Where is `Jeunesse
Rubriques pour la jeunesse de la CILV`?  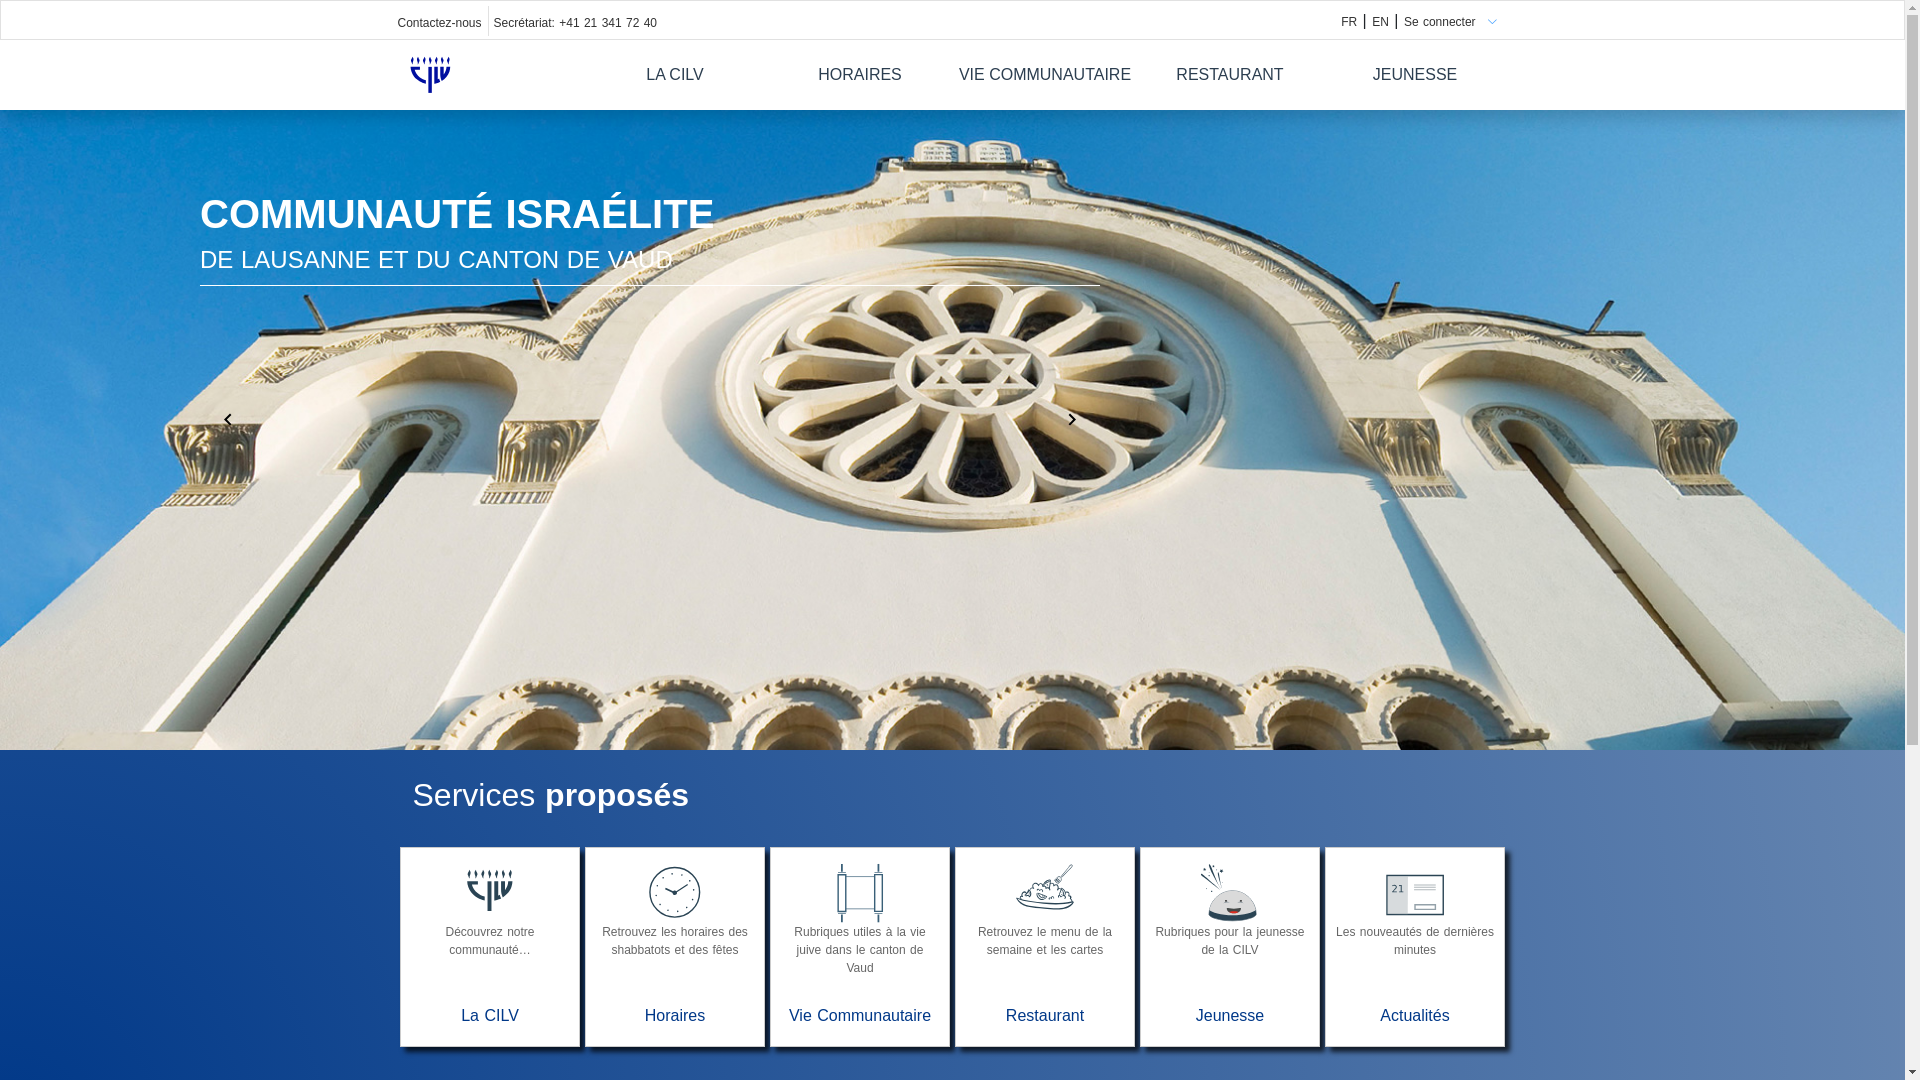
Jeunesse
Rubriques pour la jeunesse de la CILV is located at coordinates (1230, 962).